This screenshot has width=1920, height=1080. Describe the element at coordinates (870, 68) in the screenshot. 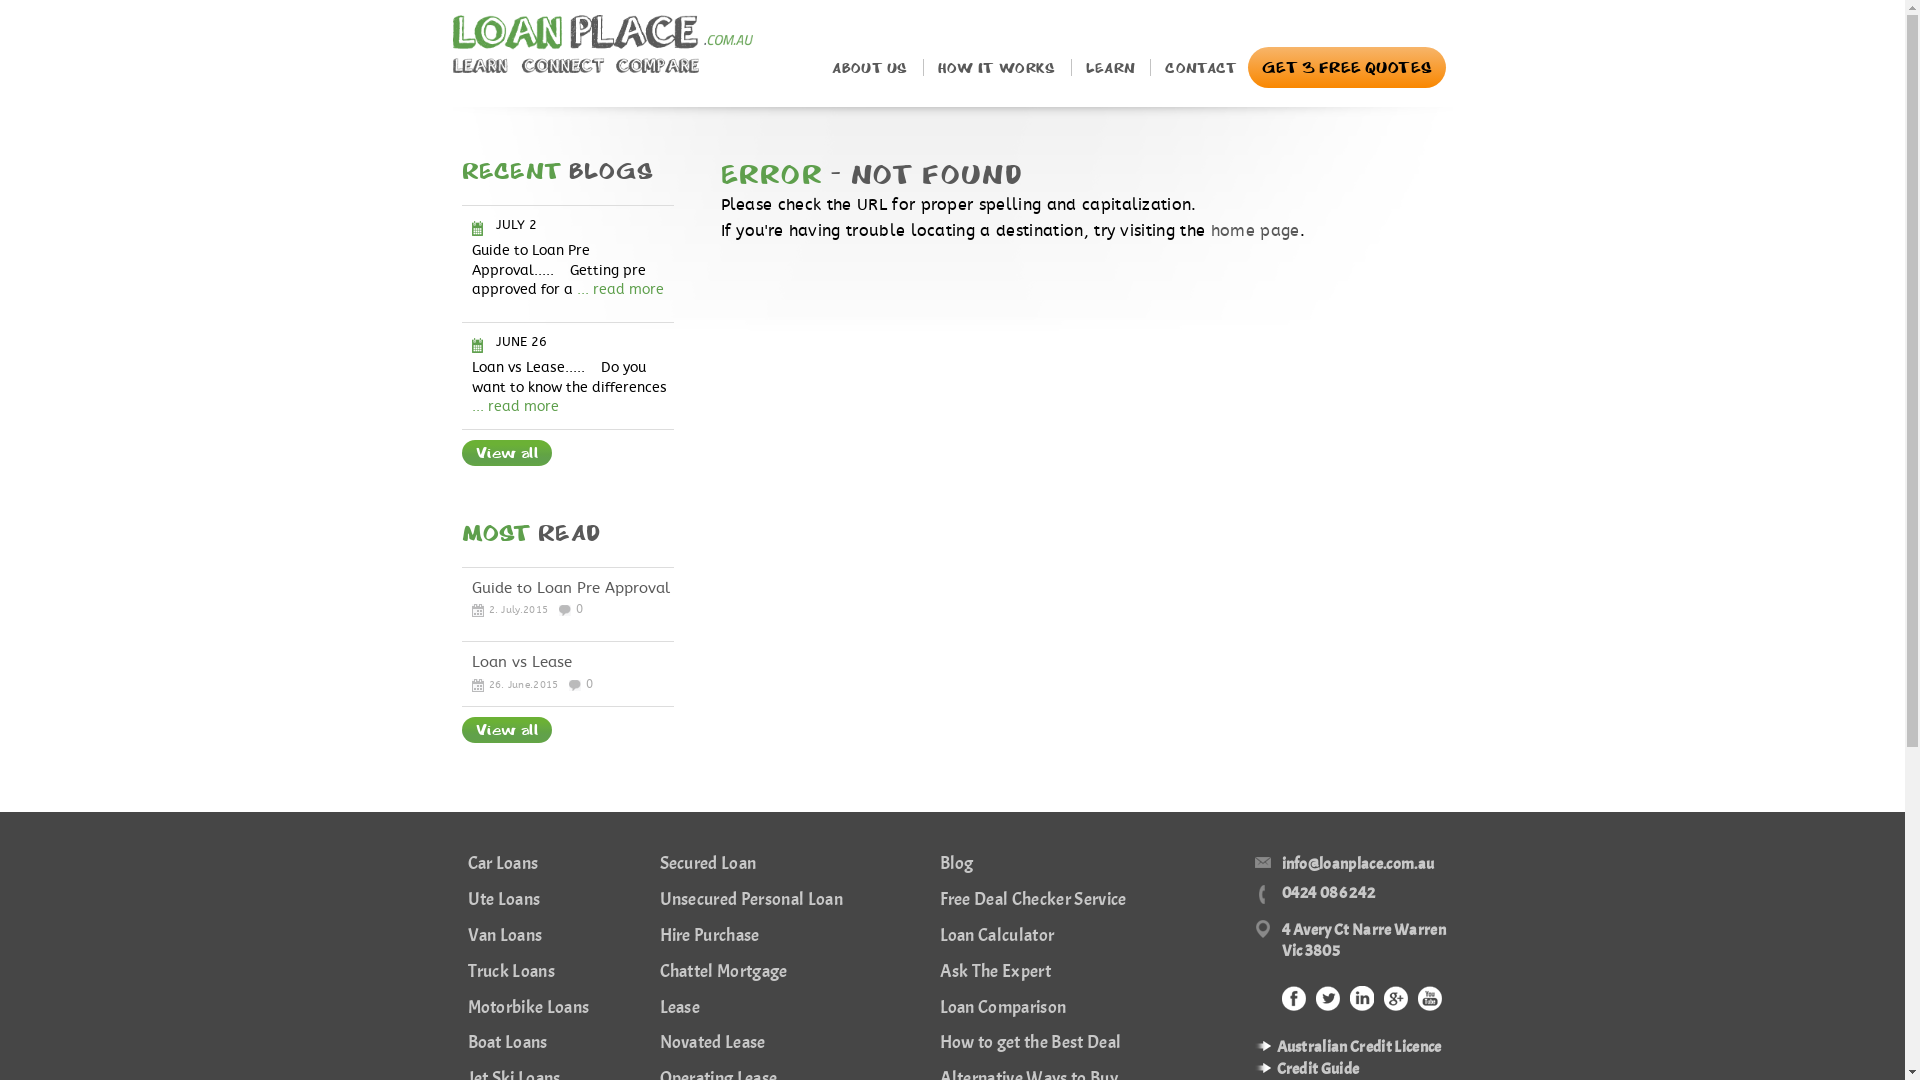

I see `ABOUT US` at that location.